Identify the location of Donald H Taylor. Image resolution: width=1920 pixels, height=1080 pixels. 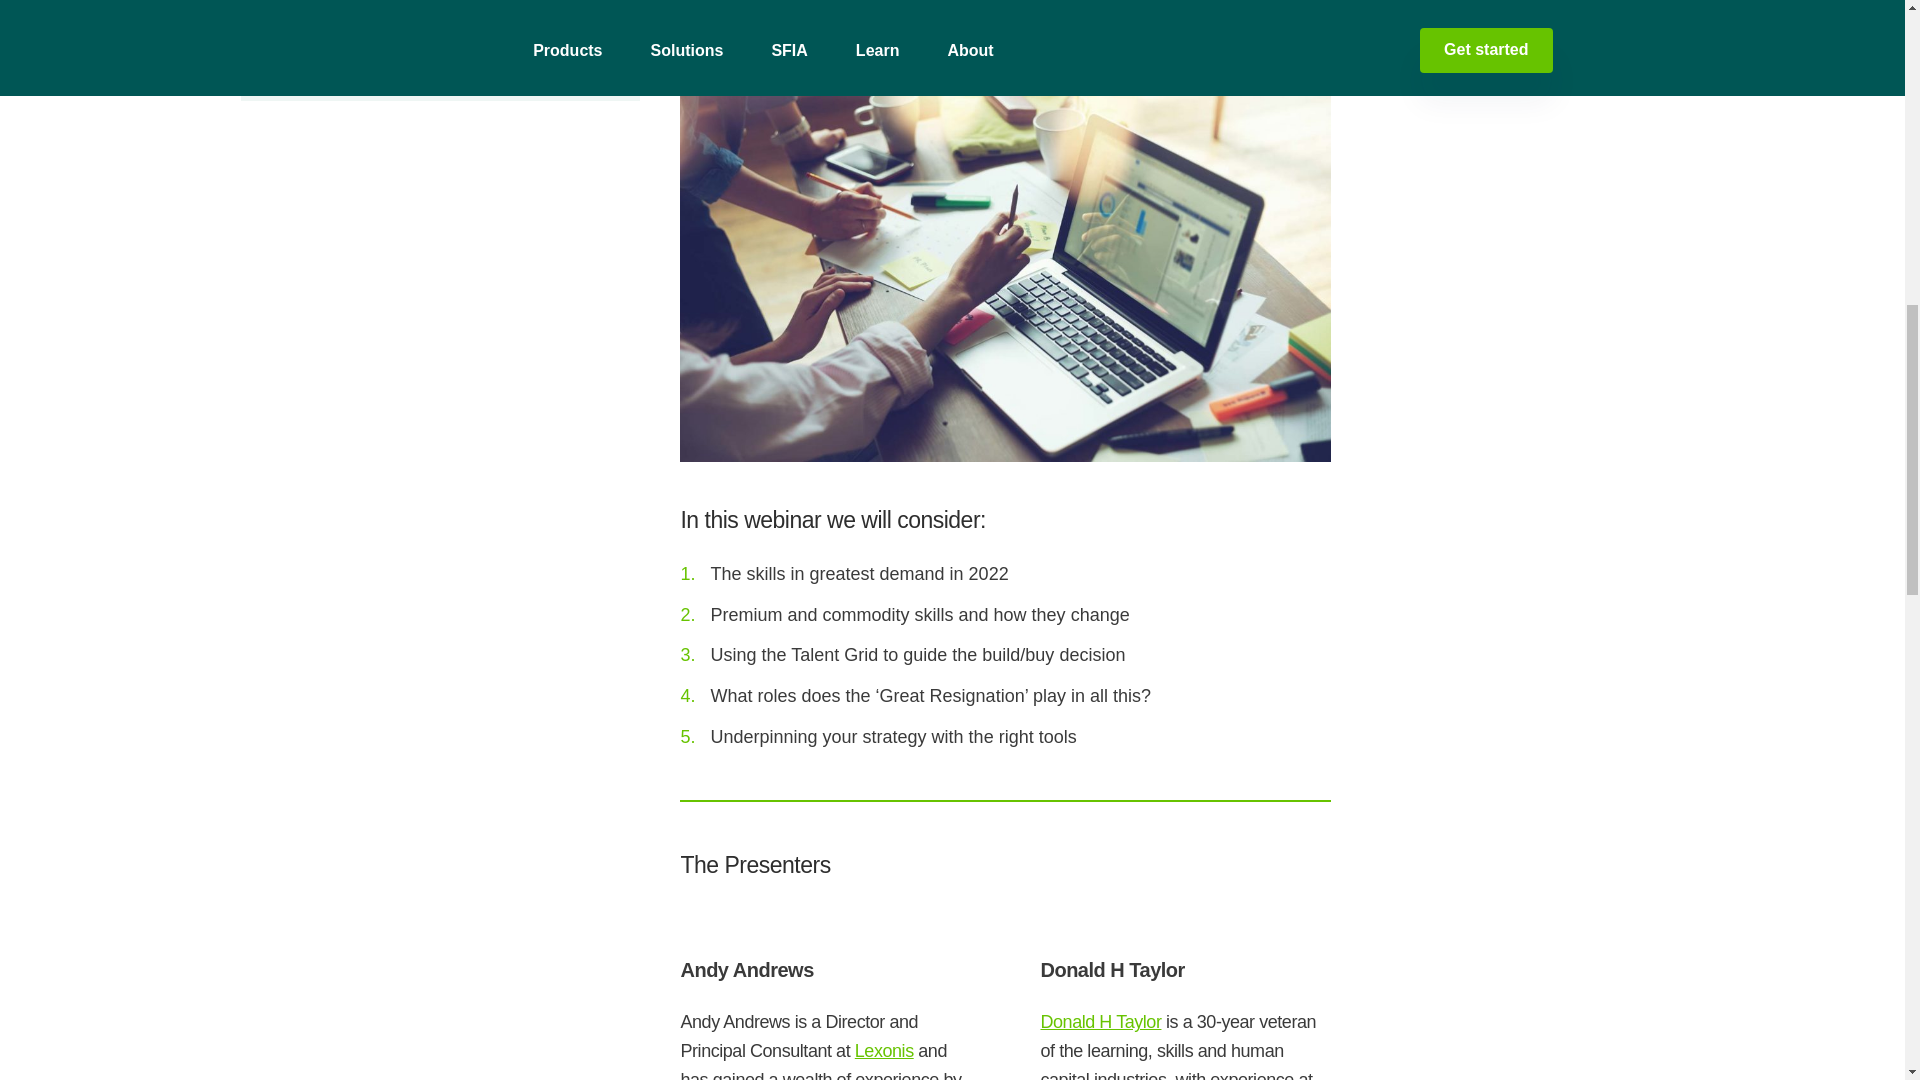
(1100, 1022).